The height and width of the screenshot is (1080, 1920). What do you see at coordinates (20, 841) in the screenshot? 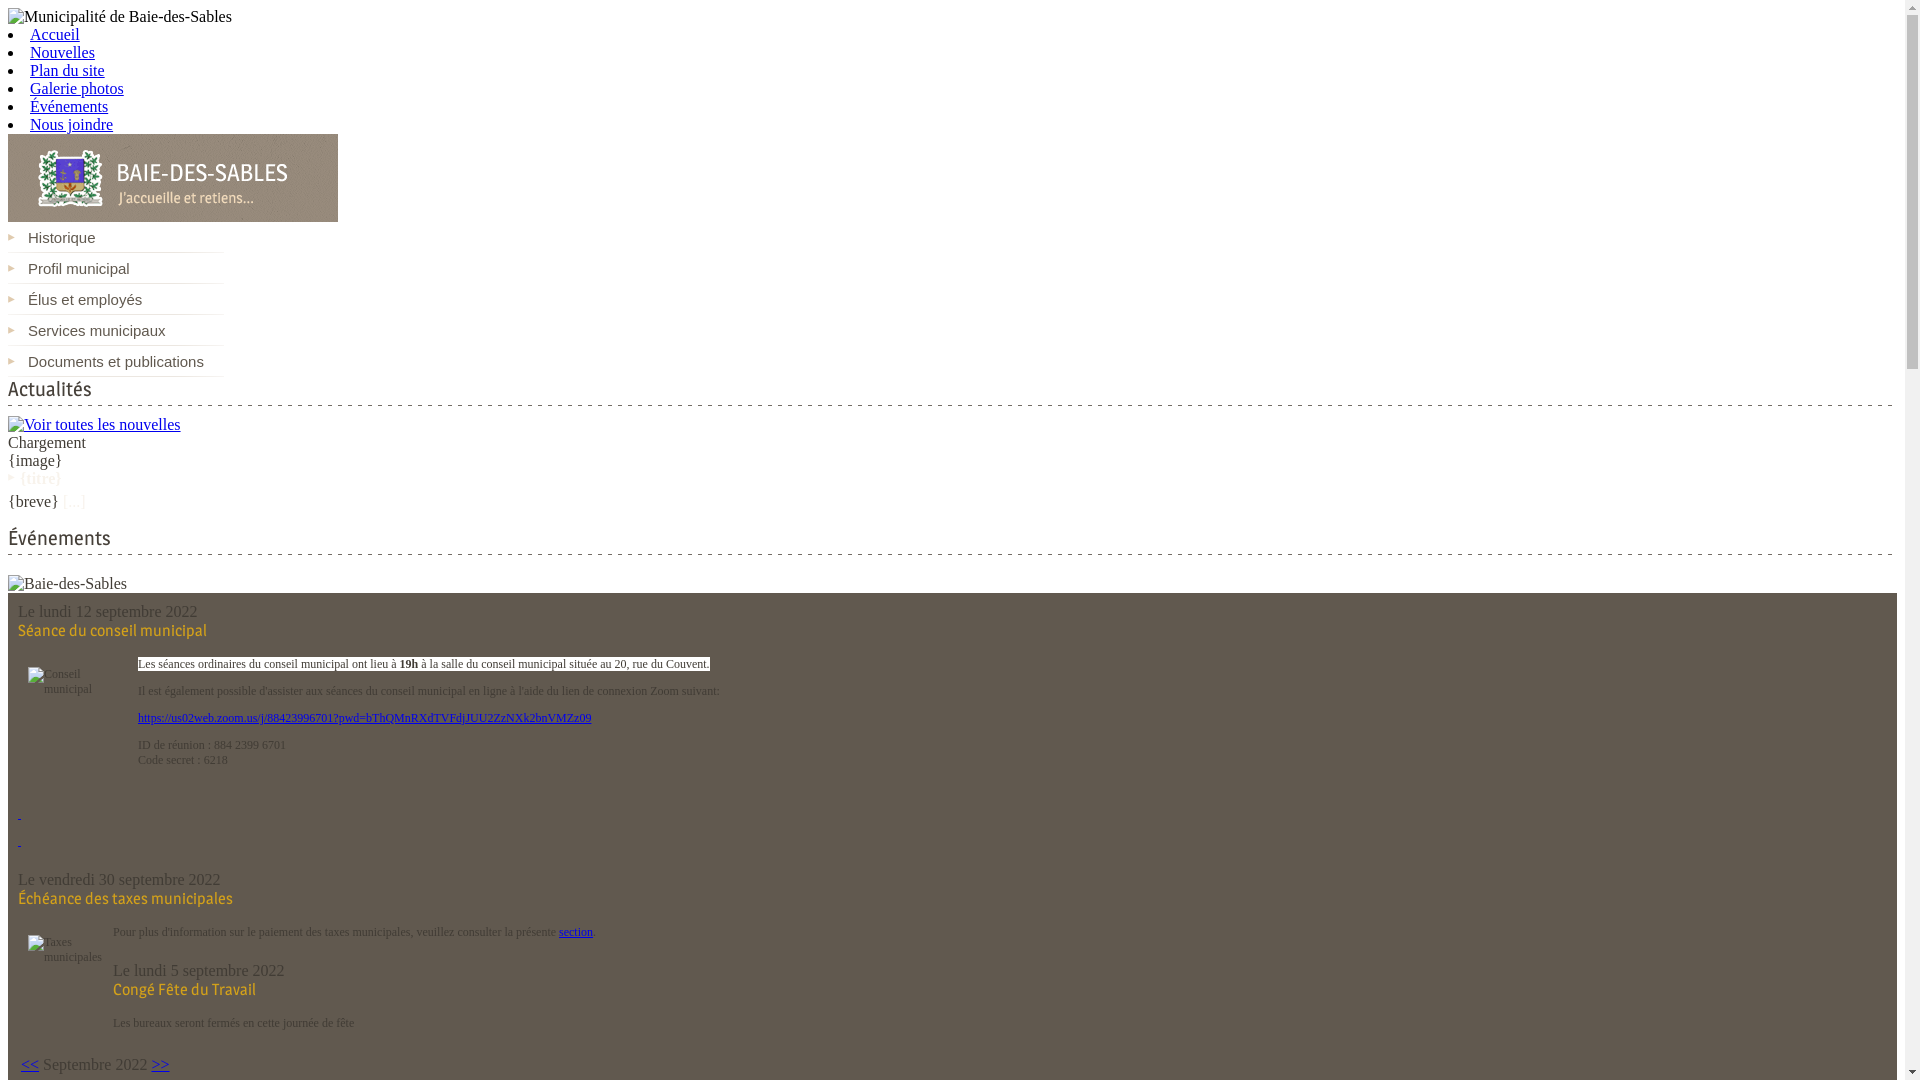
I see ` ` at bounding box center [20, 841].